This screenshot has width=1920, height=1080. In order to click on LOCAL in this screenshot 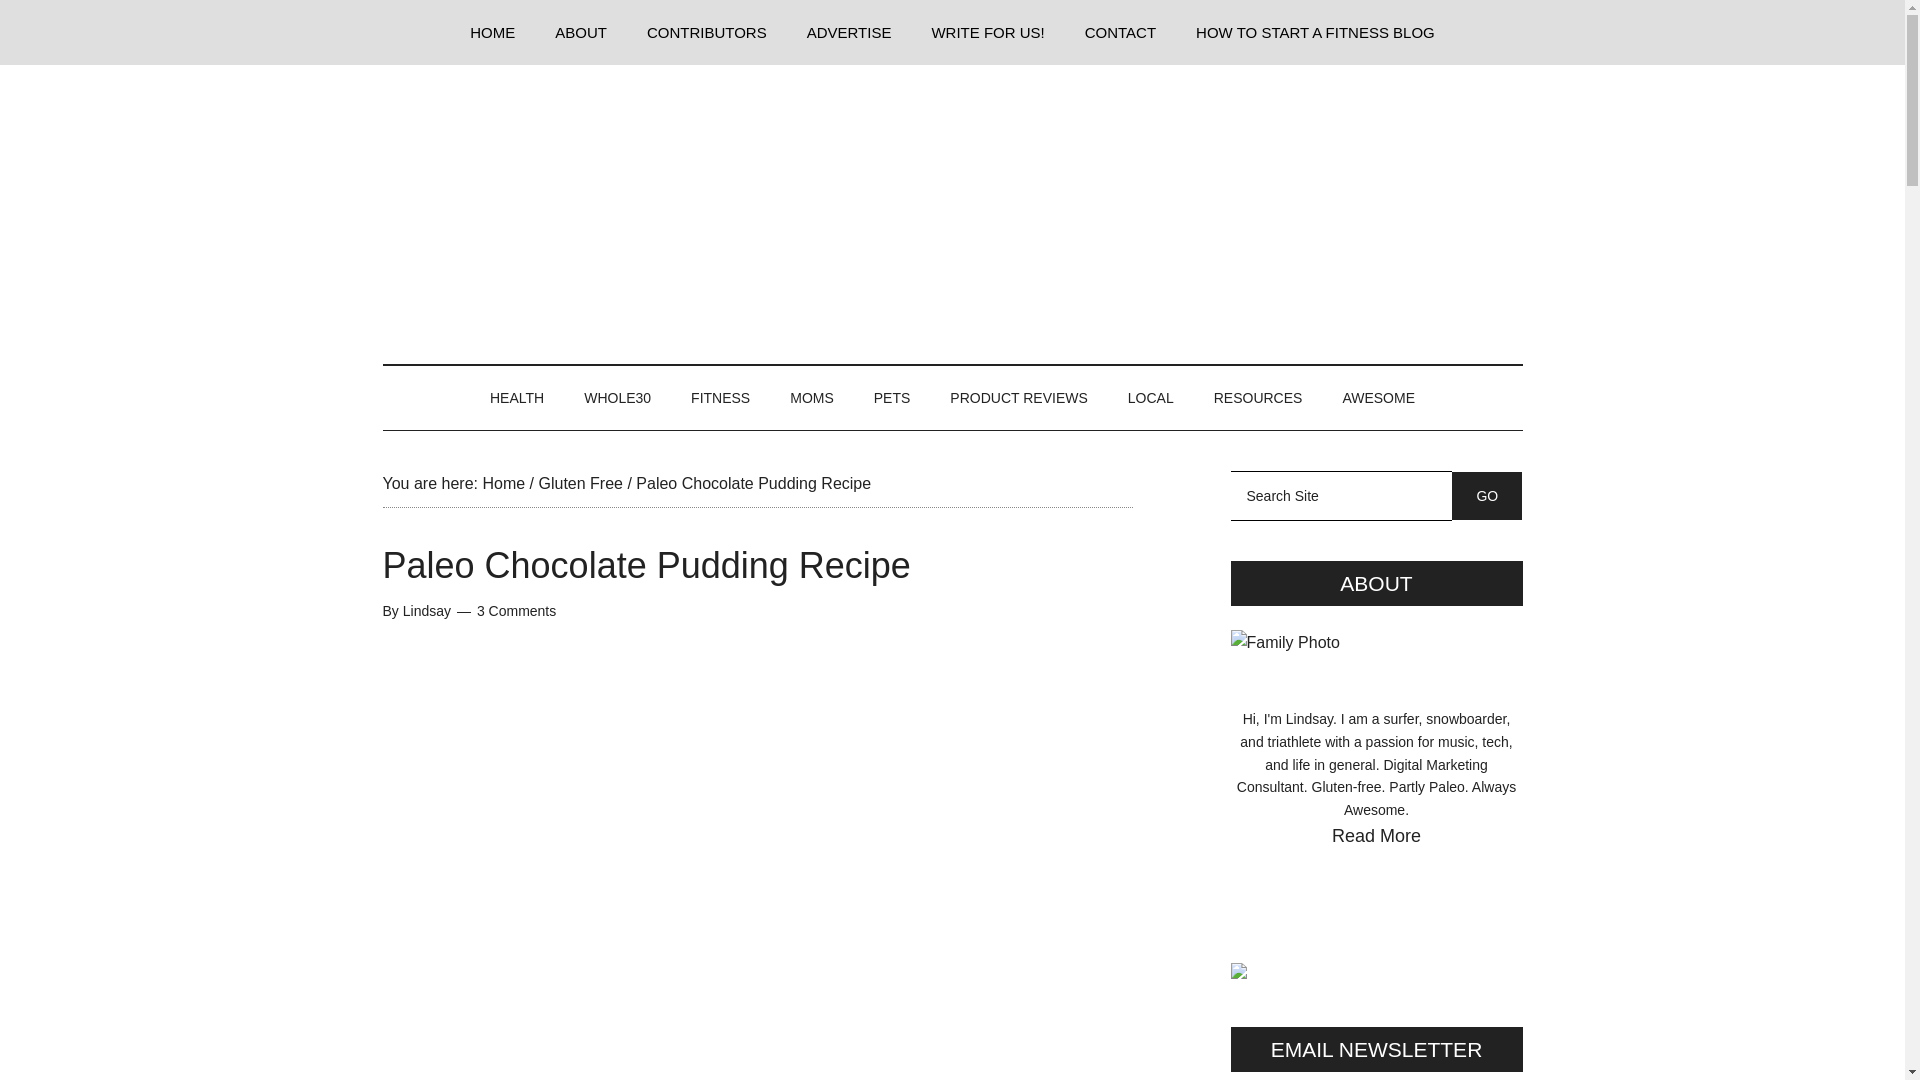, I will do `click(1150, 398)`.